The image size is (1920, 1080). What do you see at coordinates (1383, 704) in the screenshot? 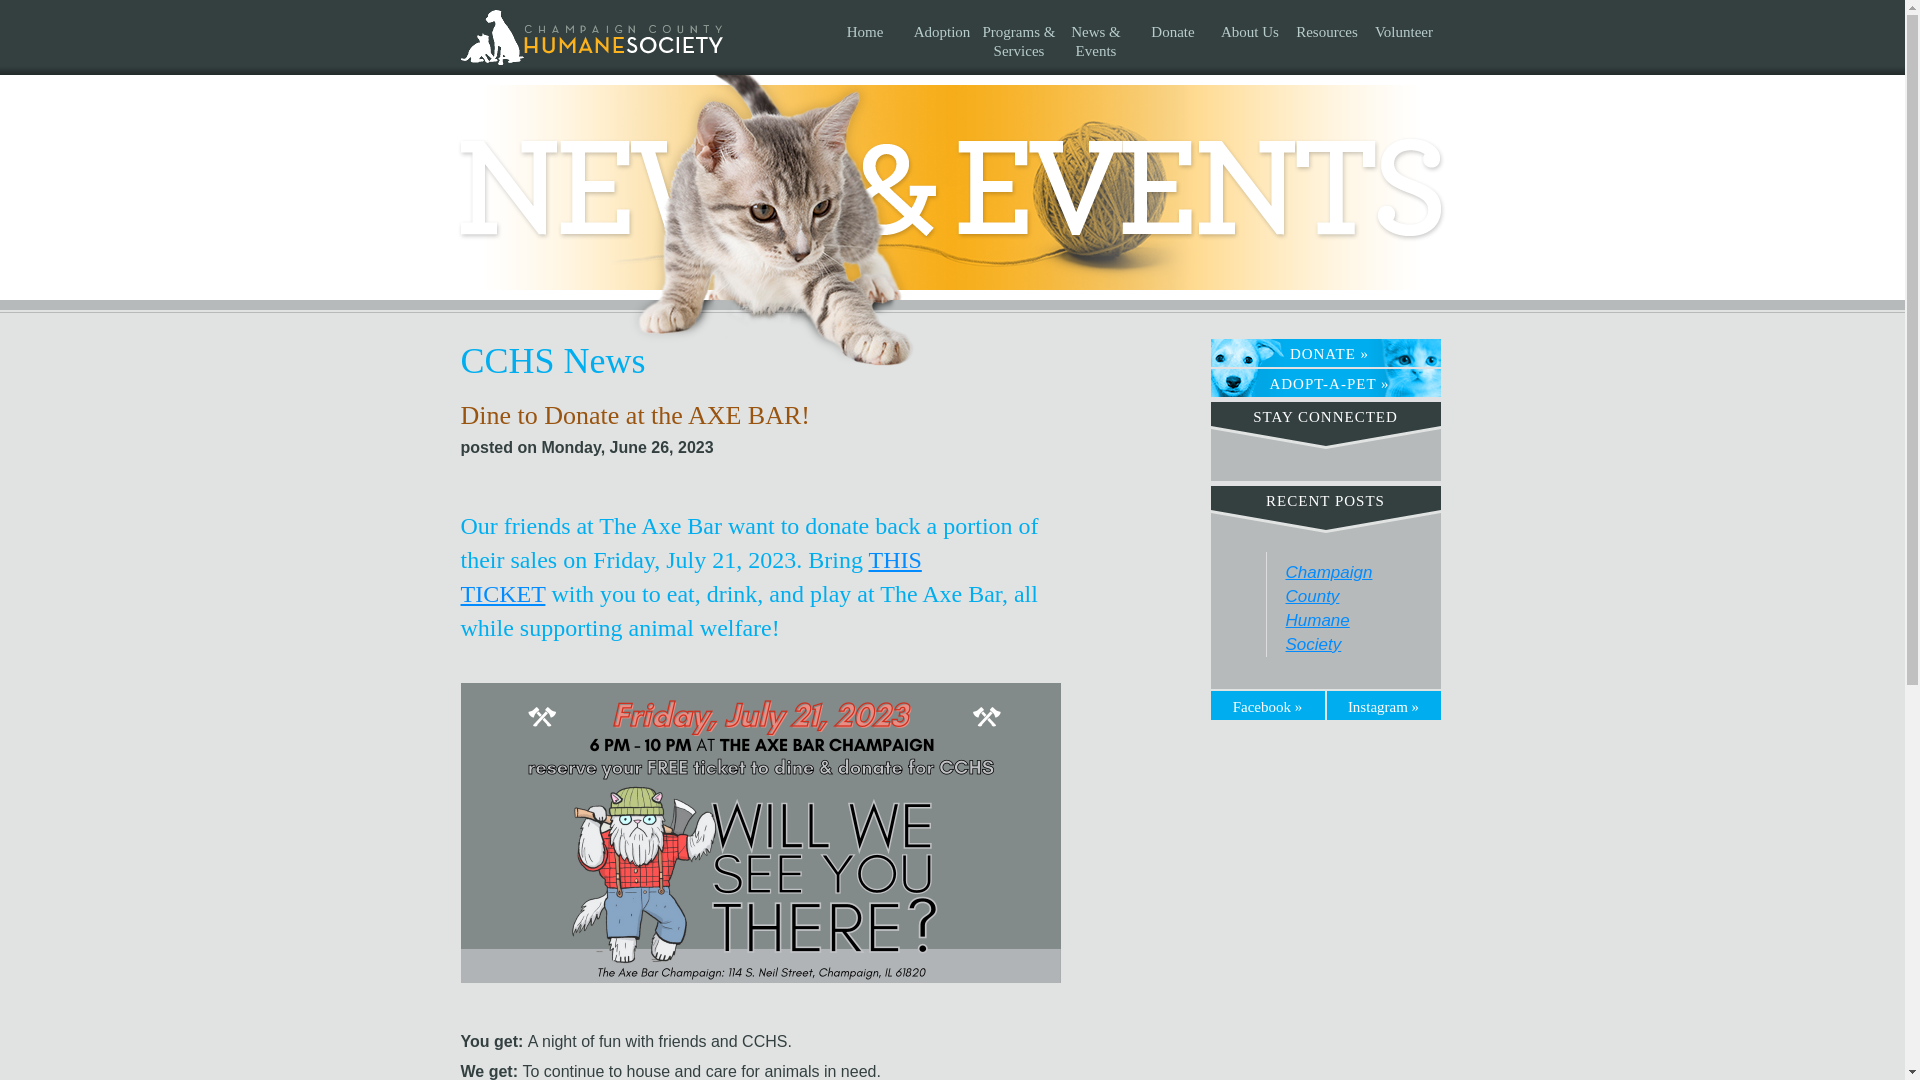
I see `Follow Us on Instagram` at bounding box center [1383, 704].